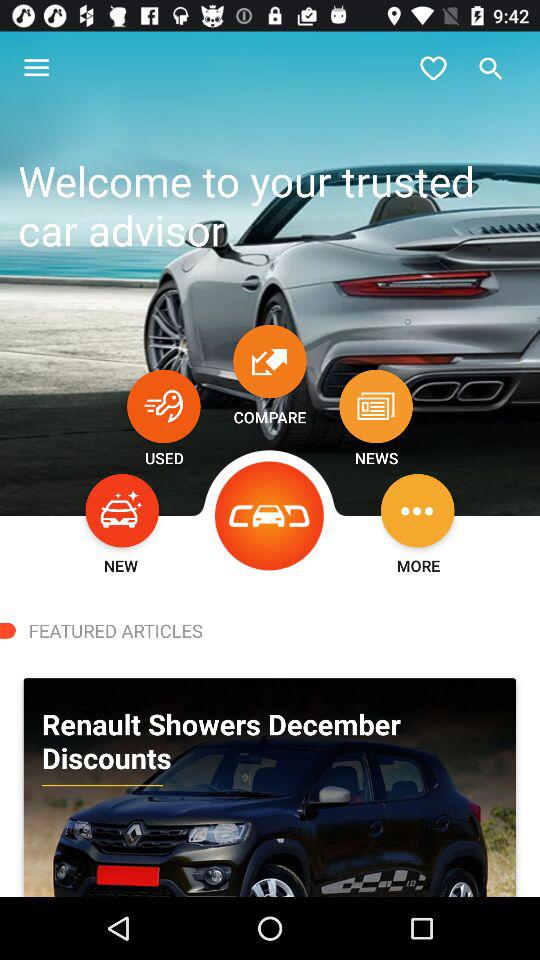 The image size is (540, 960). What do you see at coordinates (122, 510) in the screenshot?
I see `search new cars` at bounding box center [122, 510].